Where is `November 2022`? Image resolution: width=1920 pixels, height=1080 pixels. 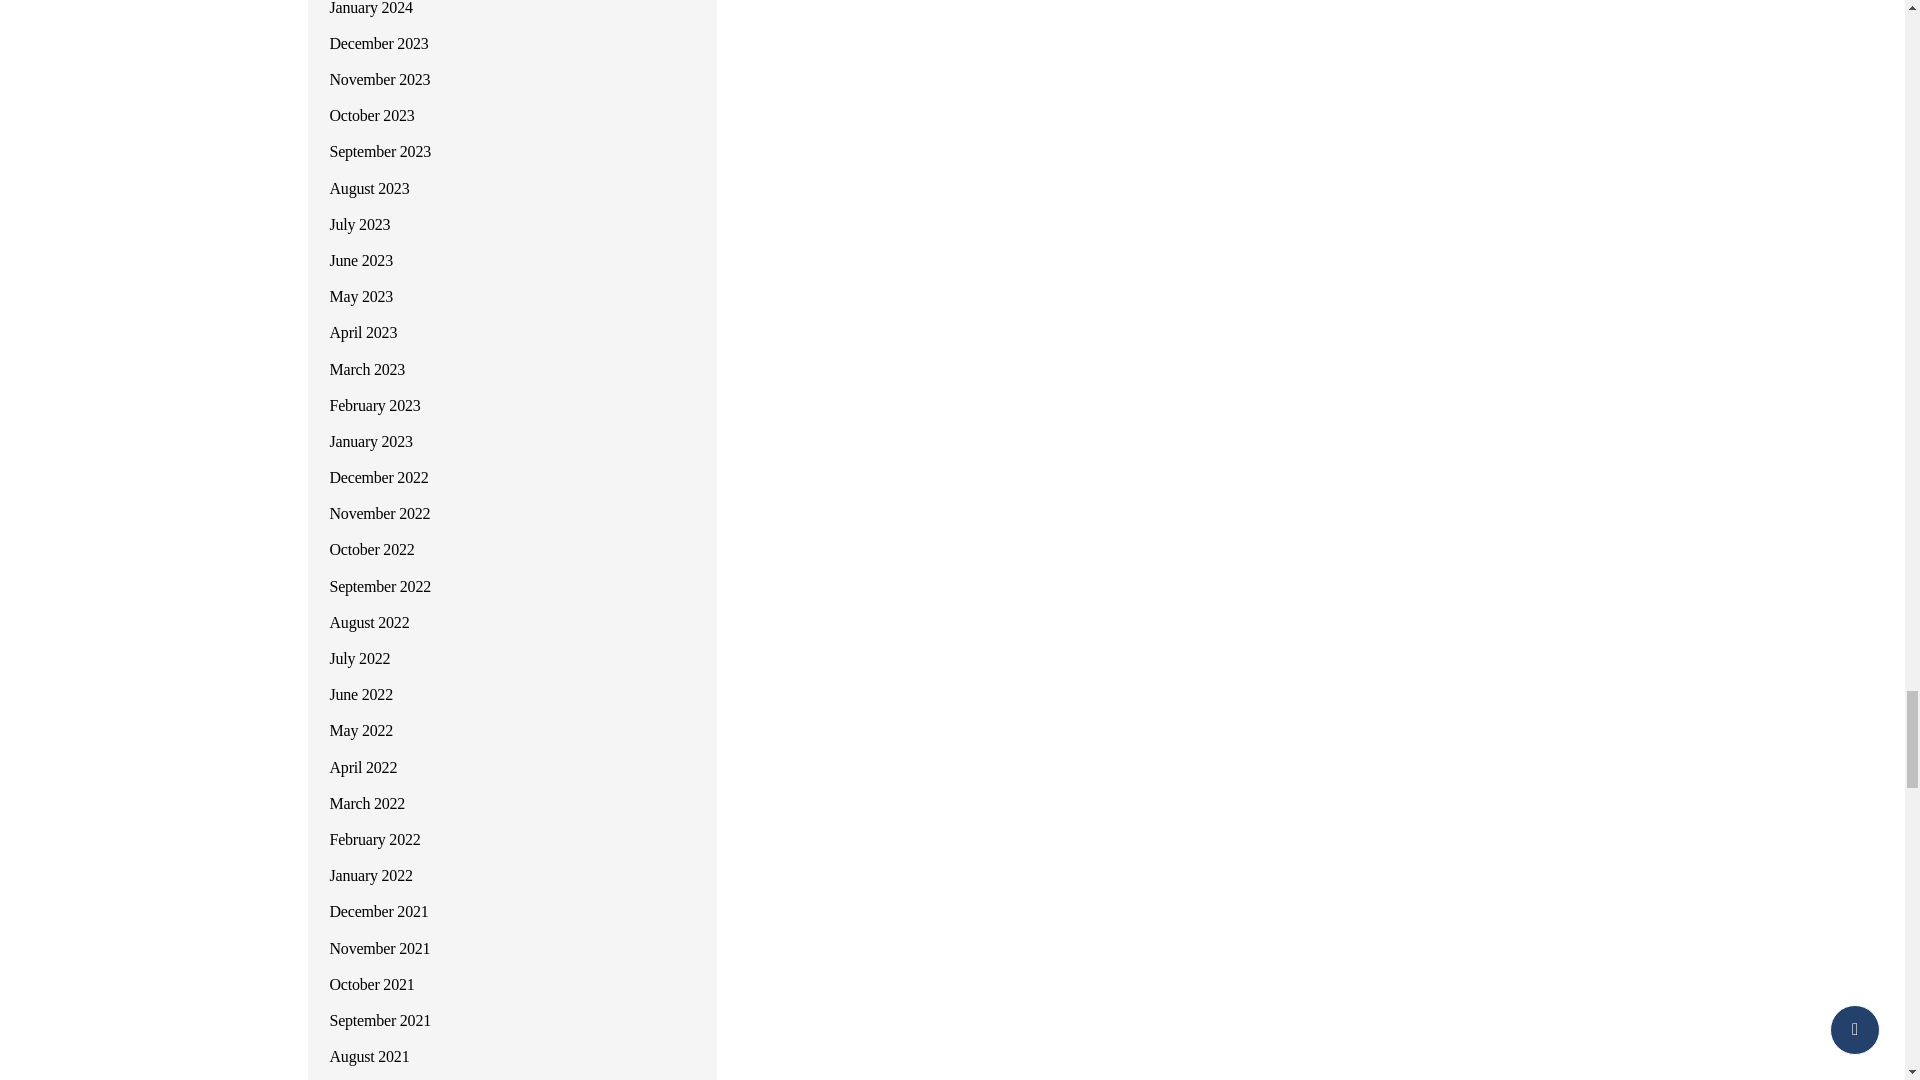
November 2022 is located at coordinates (380, 513).